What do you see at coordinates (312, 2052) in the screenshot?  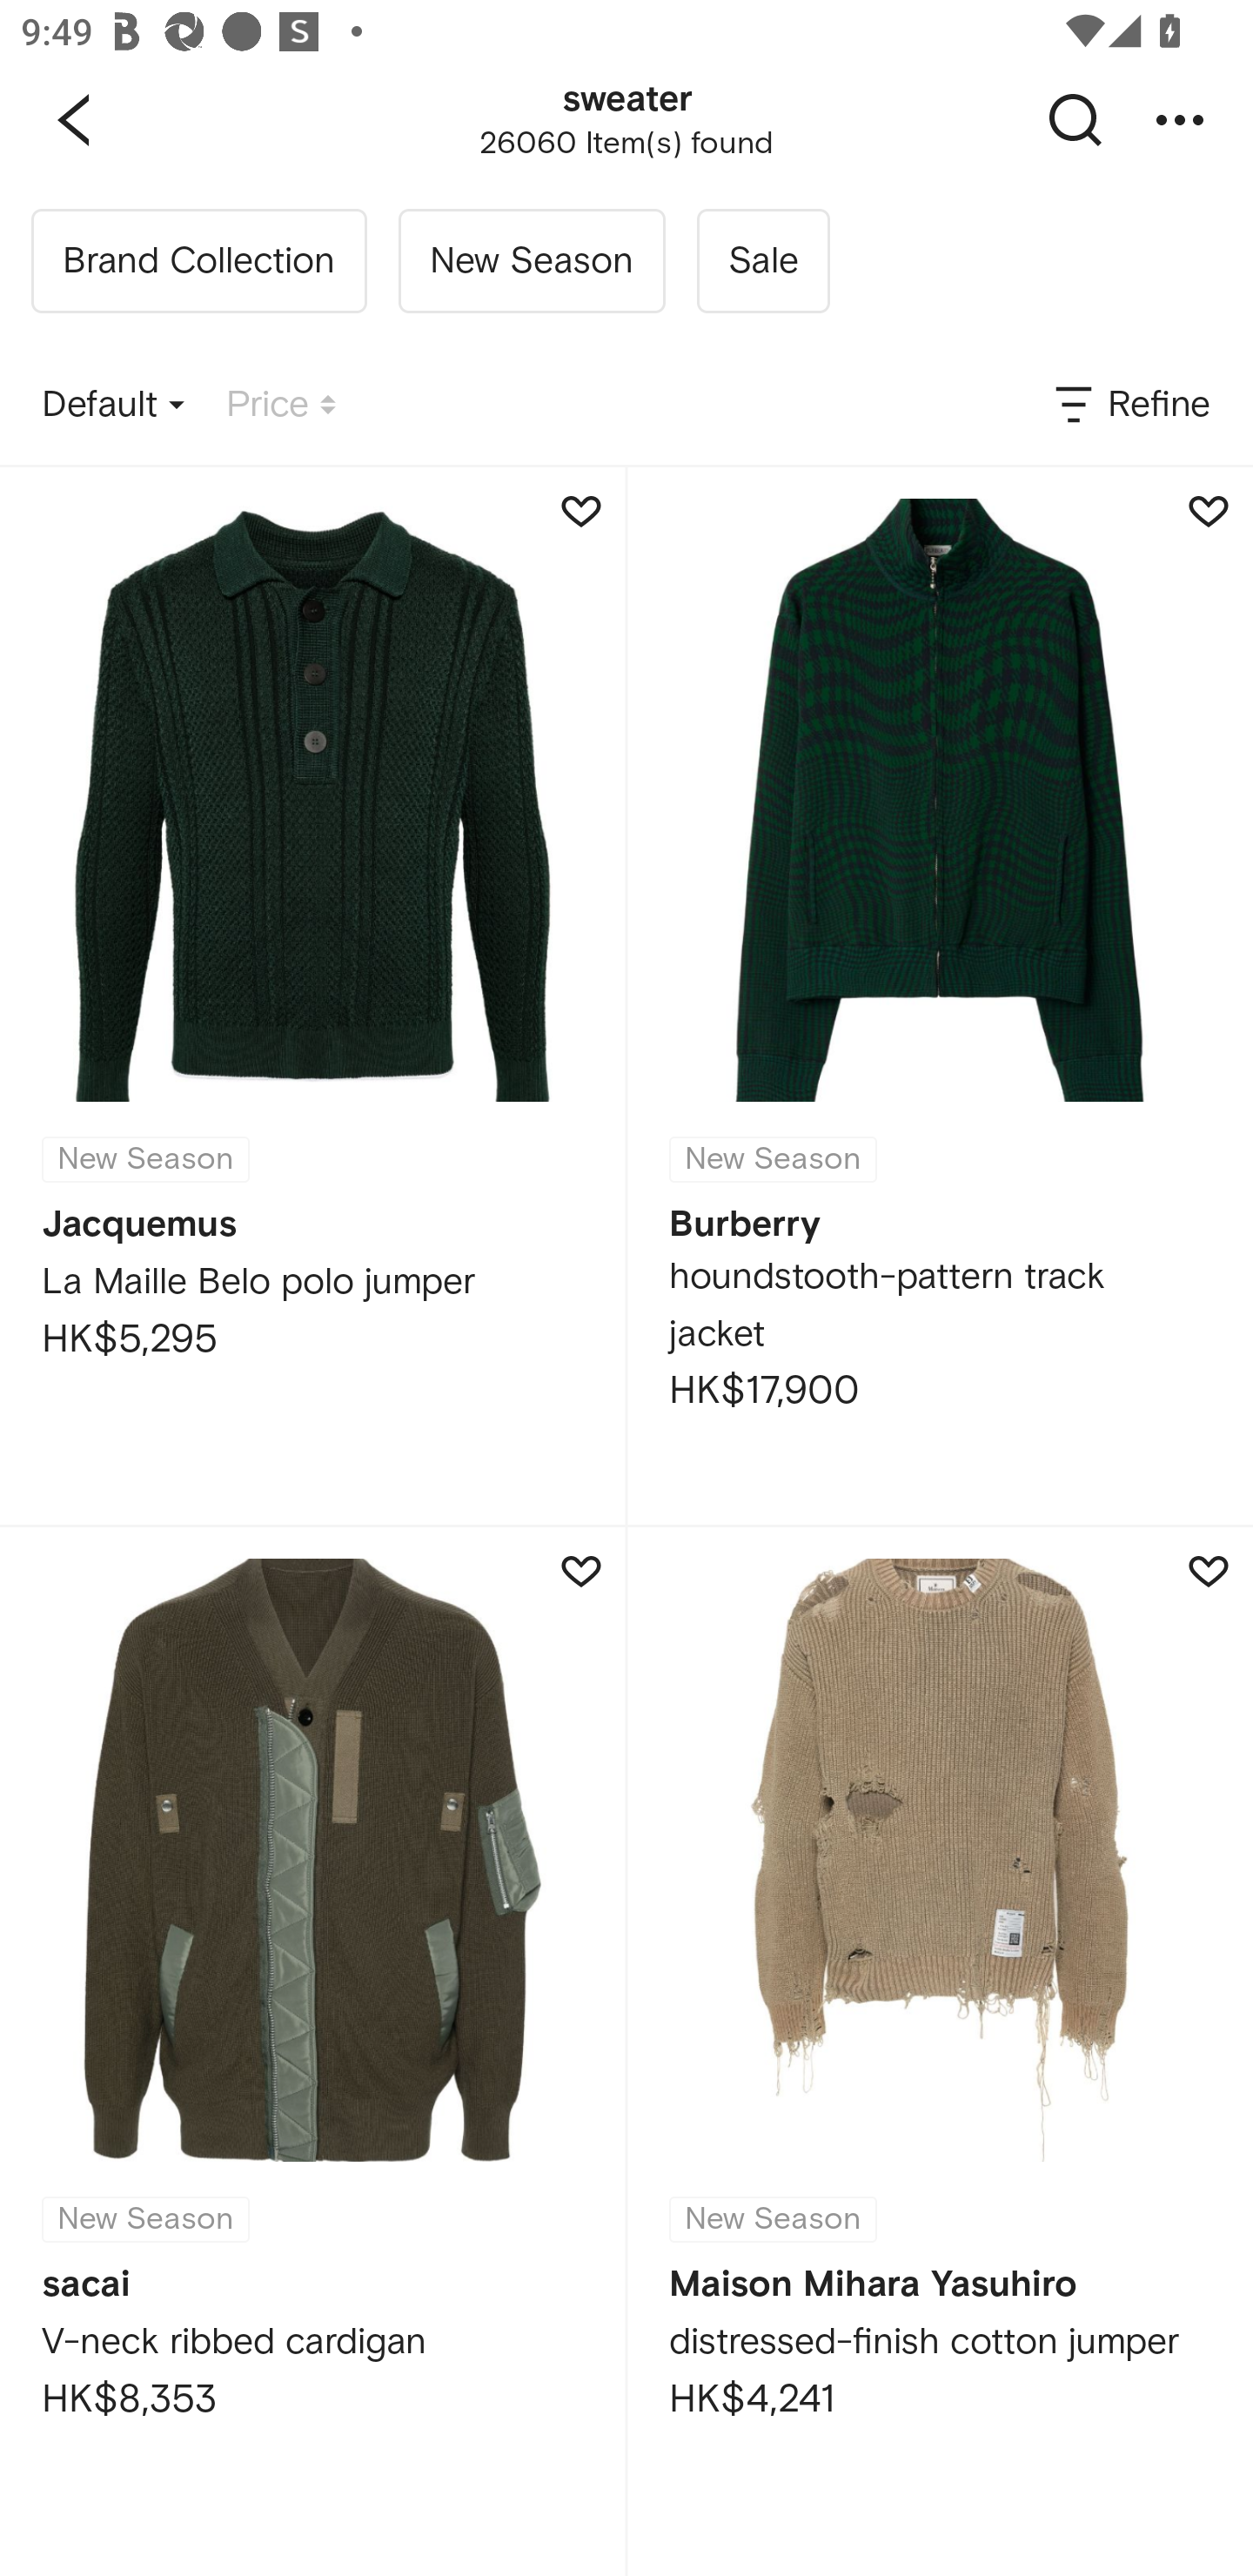 I see `New Season sacai V-neck ribbed cardigan HK$8,353` at bounding box center [312, 2052].